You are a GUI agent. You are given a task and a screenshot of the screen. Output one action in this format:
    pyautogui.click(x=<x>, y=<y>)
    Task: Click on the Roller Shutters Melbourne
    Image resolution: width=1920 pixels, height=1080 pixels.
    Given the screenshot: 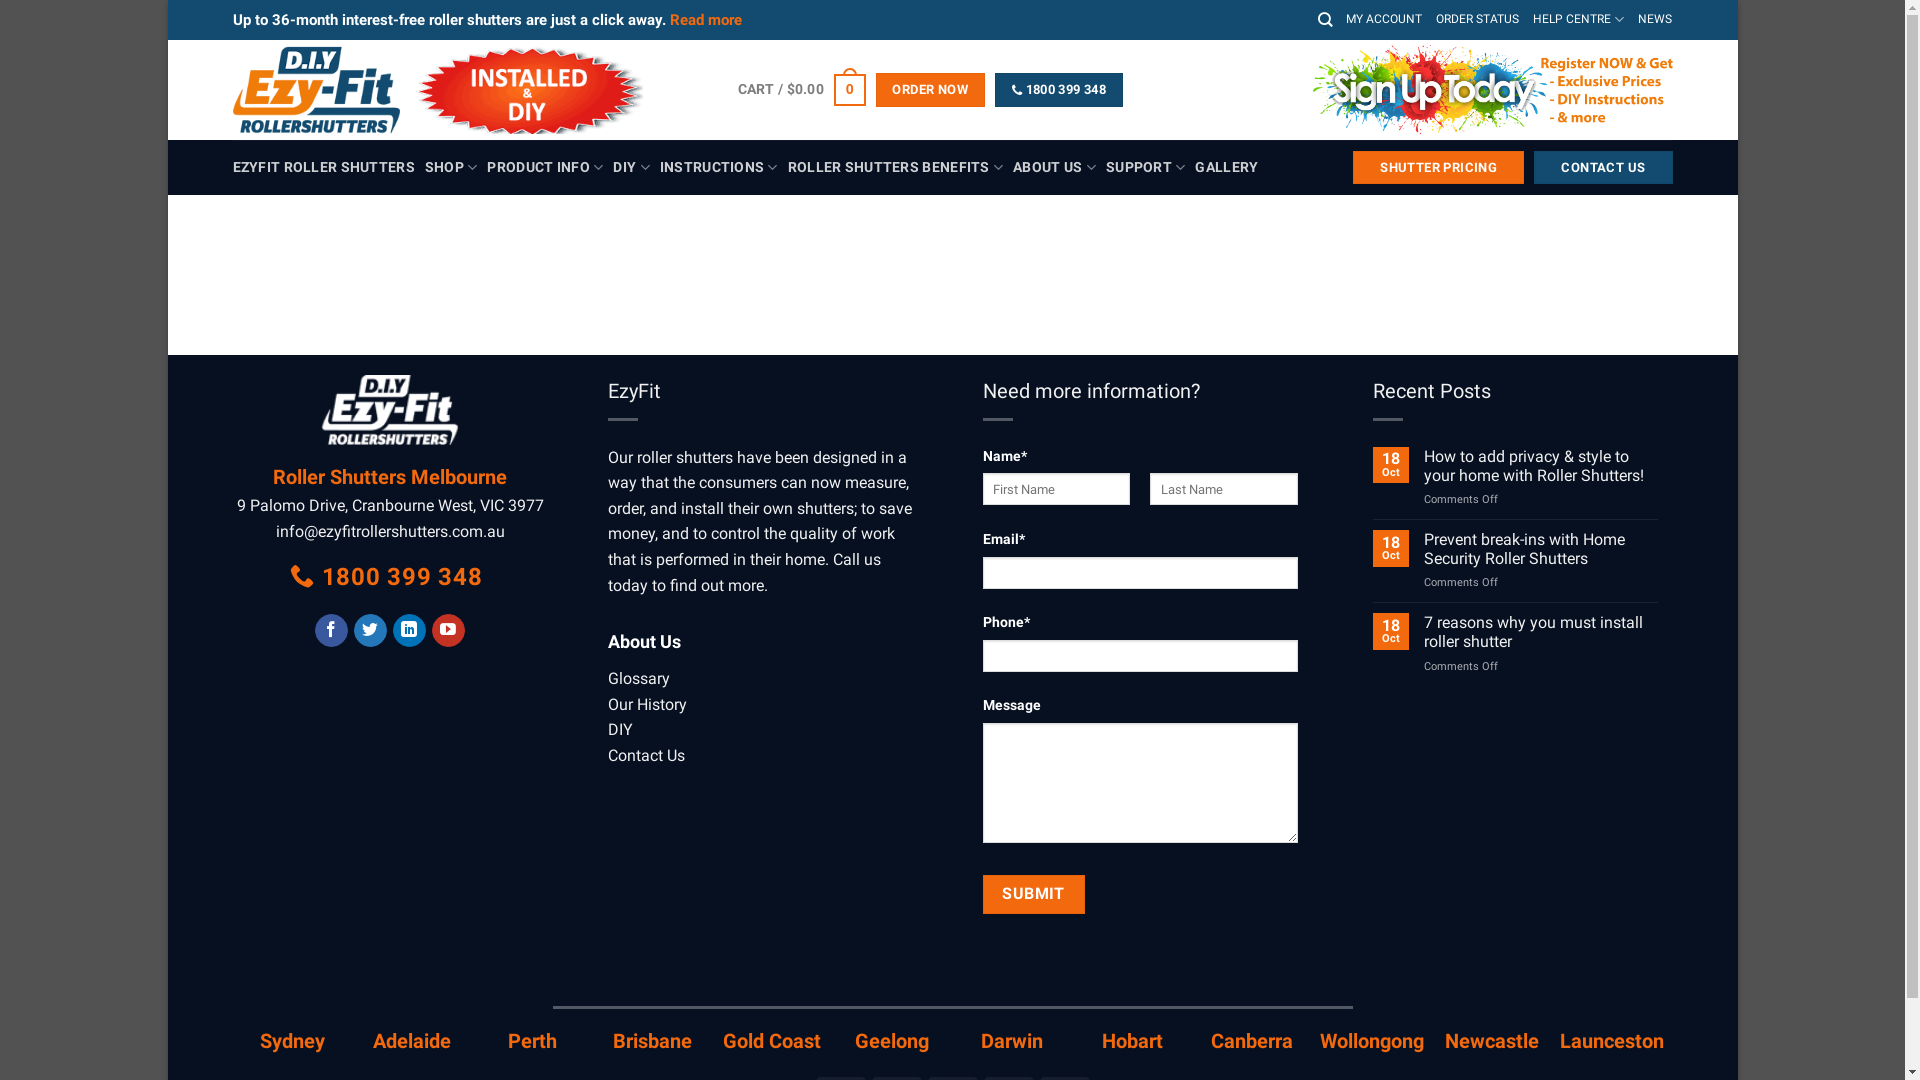 What is the action you would take?
    pyautogui.click(x=390, y=477)
    